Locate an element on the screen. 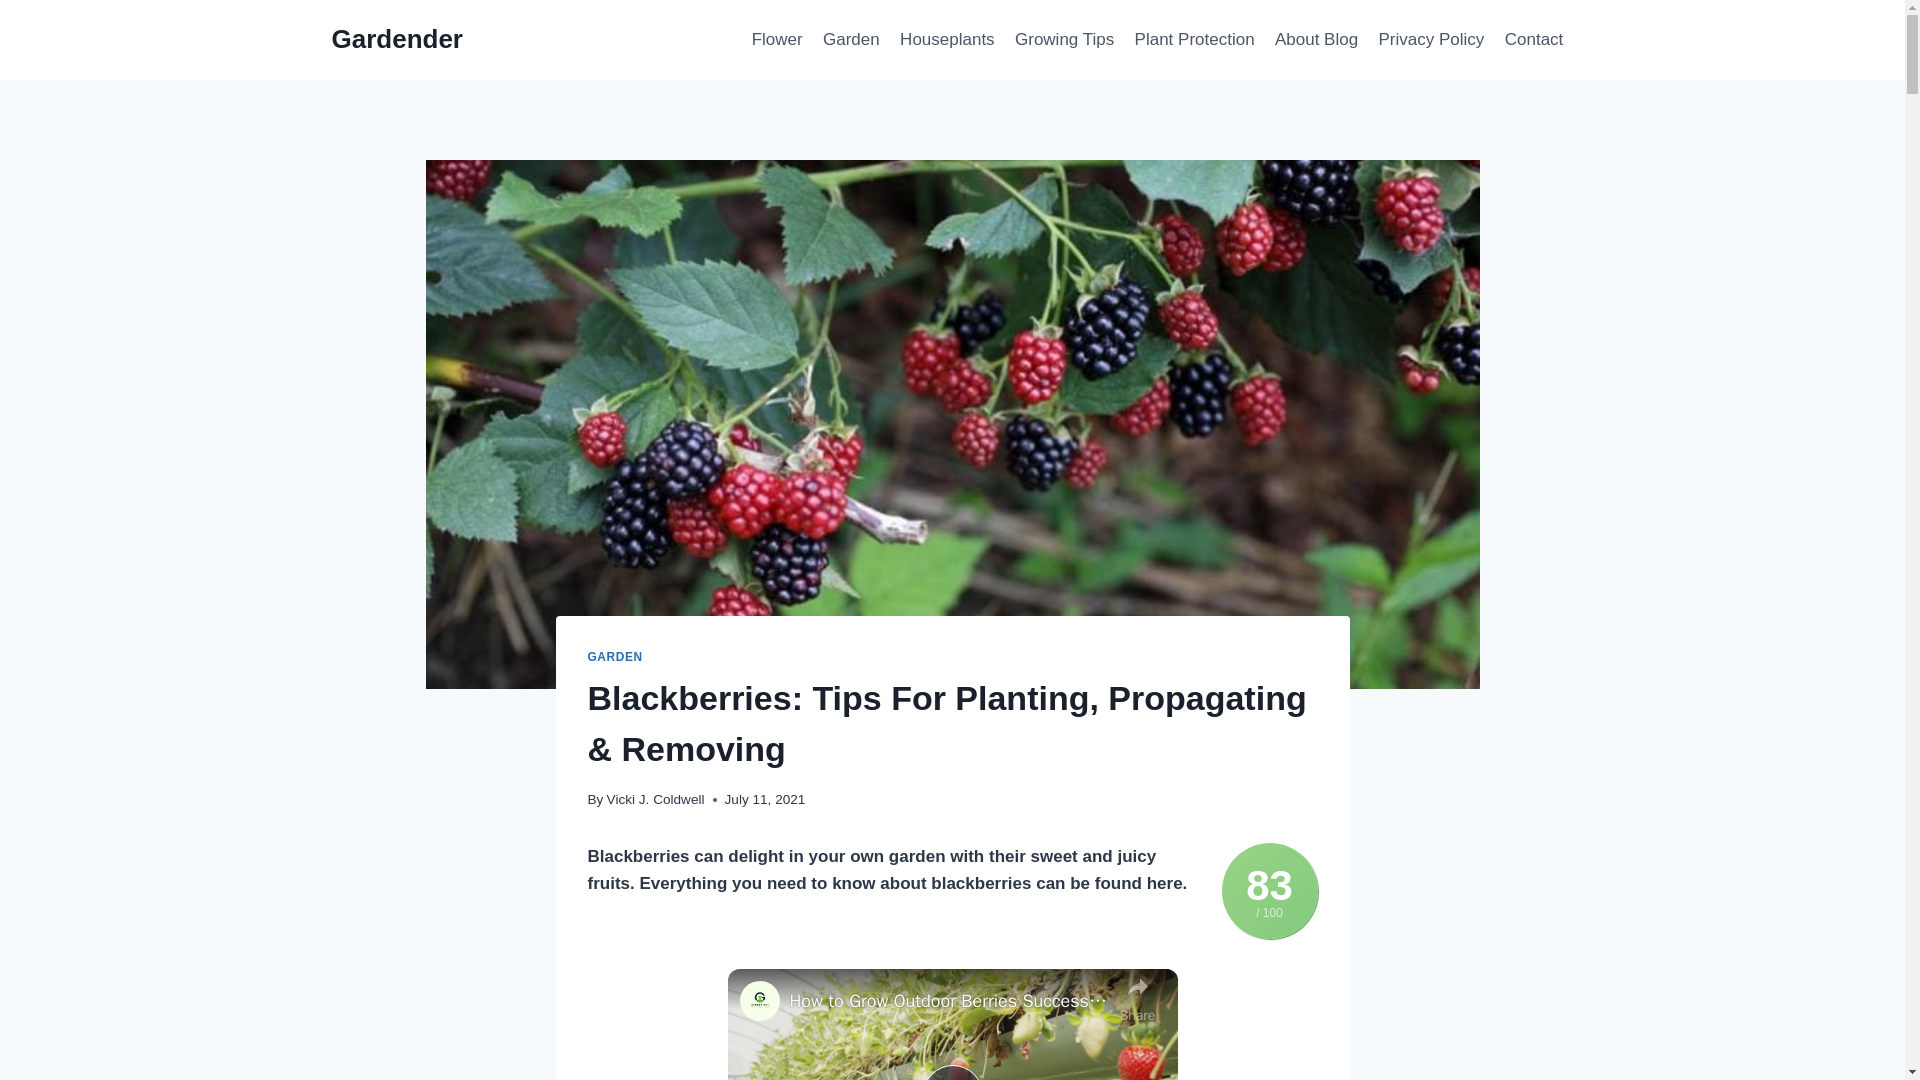 The width and height of the screenshot is (1920, 1080). Plant Protection is located at coordinates (1193, 40).